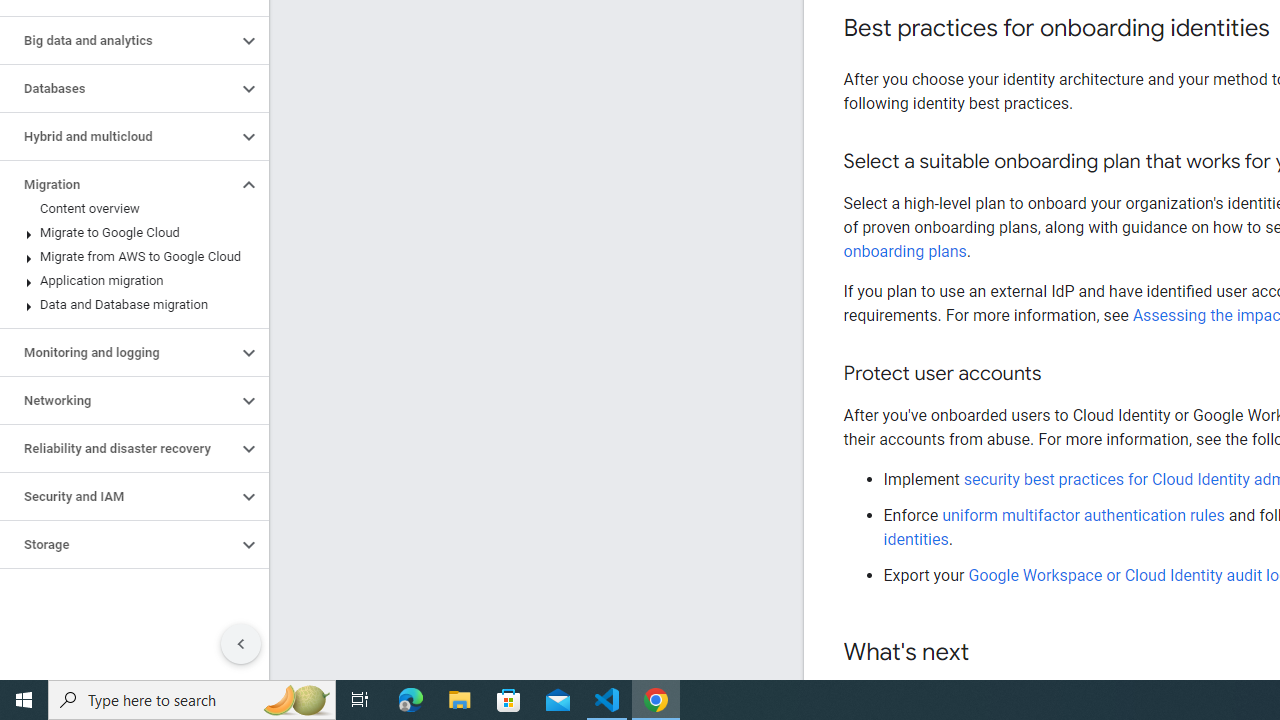 The width and height of the screenshot is (1280, 720). I want to click on Application migration, so click(130, 281).